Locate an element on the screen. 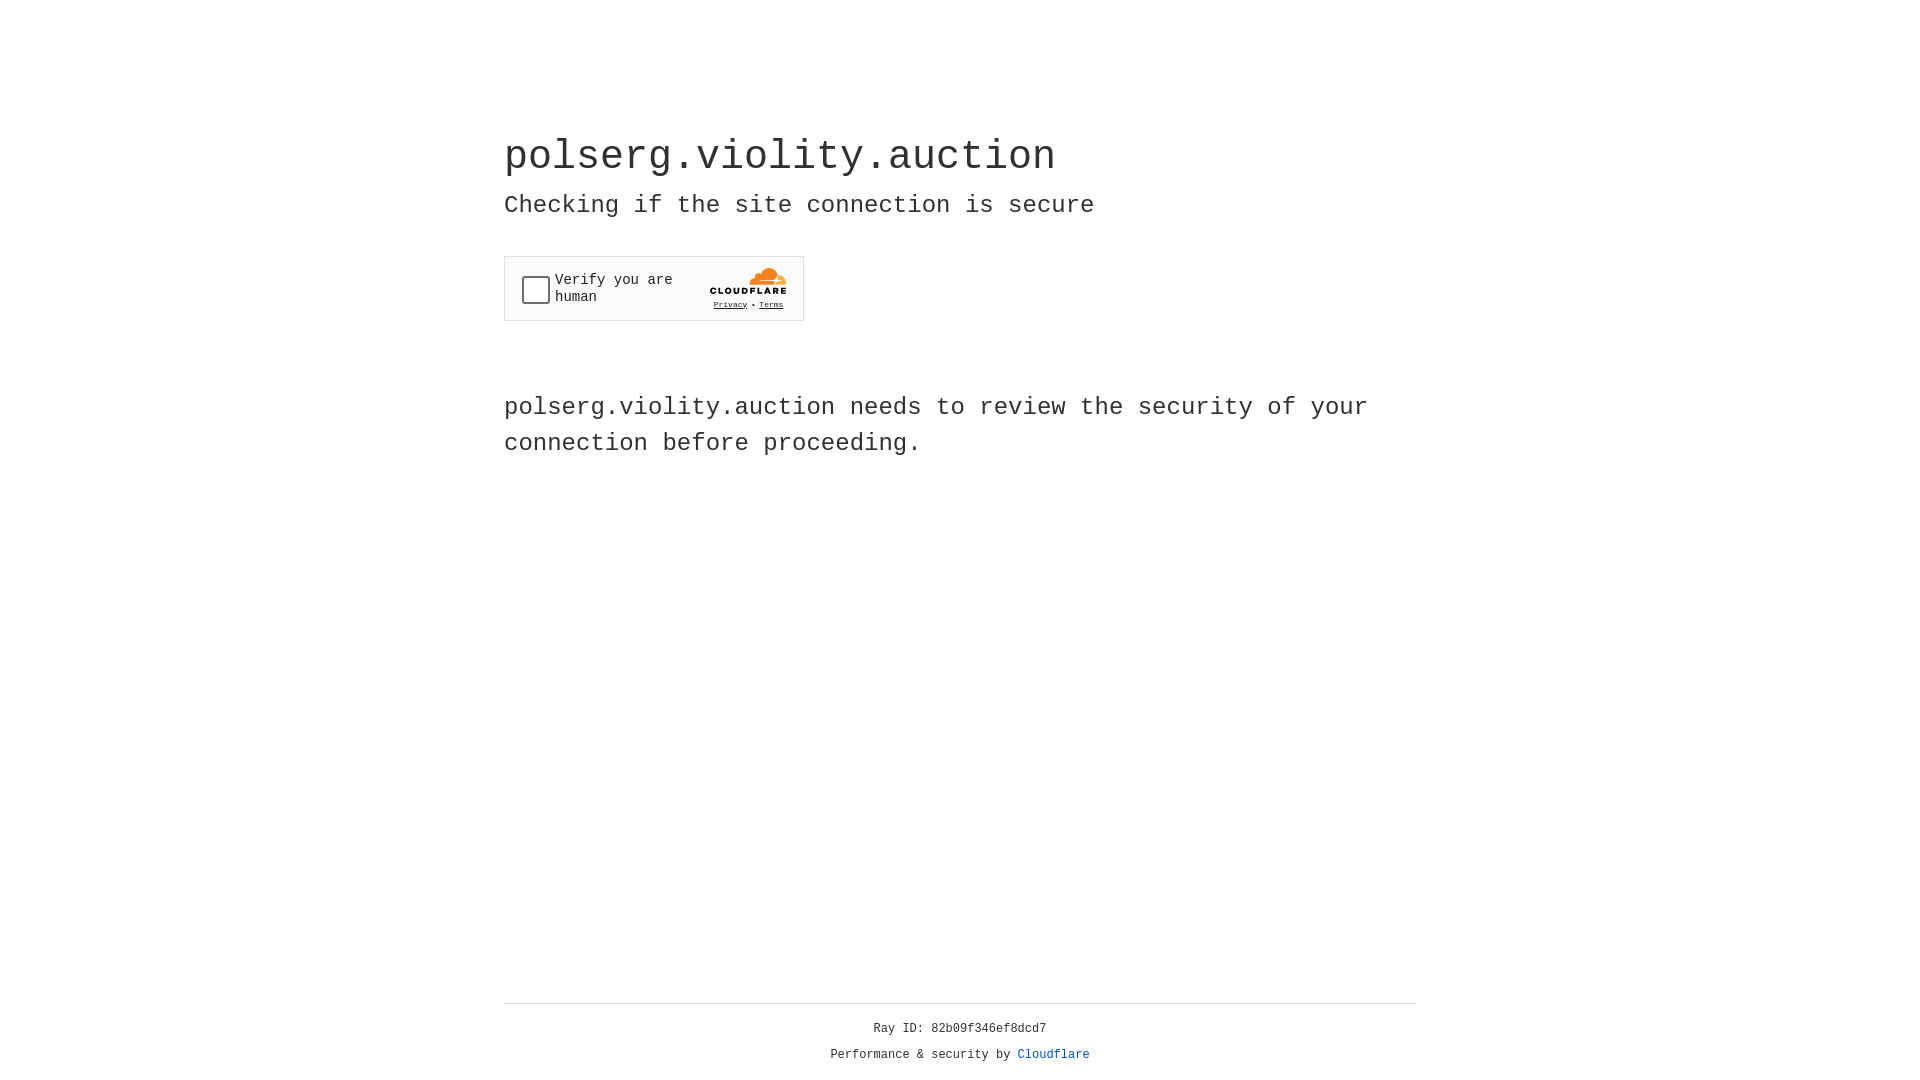 Image resolution: width=1920 pixels, height=1080 pixels. Widget containing a Cloudflare security challenge is located at coordinates (654, 288).